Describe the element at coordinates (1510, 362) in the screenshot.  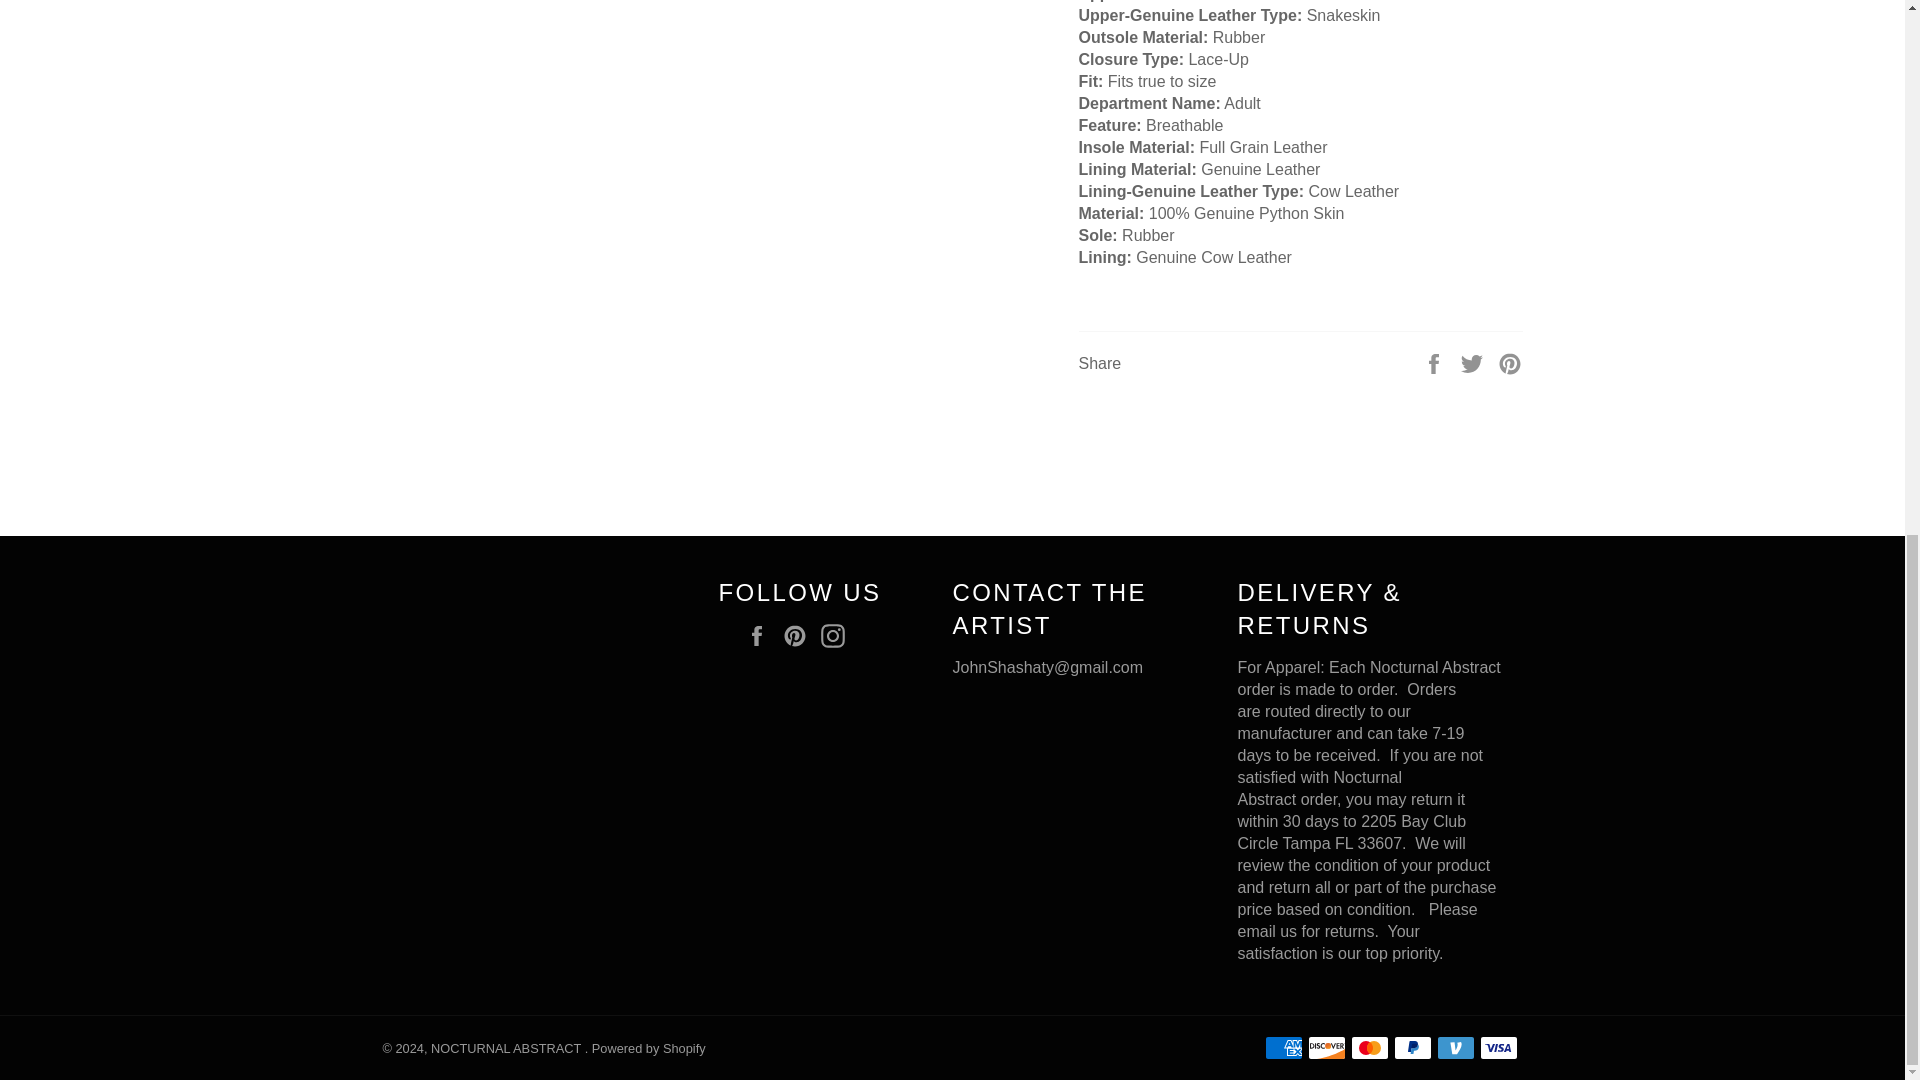
I see `Pin on Pinterest` at that location.